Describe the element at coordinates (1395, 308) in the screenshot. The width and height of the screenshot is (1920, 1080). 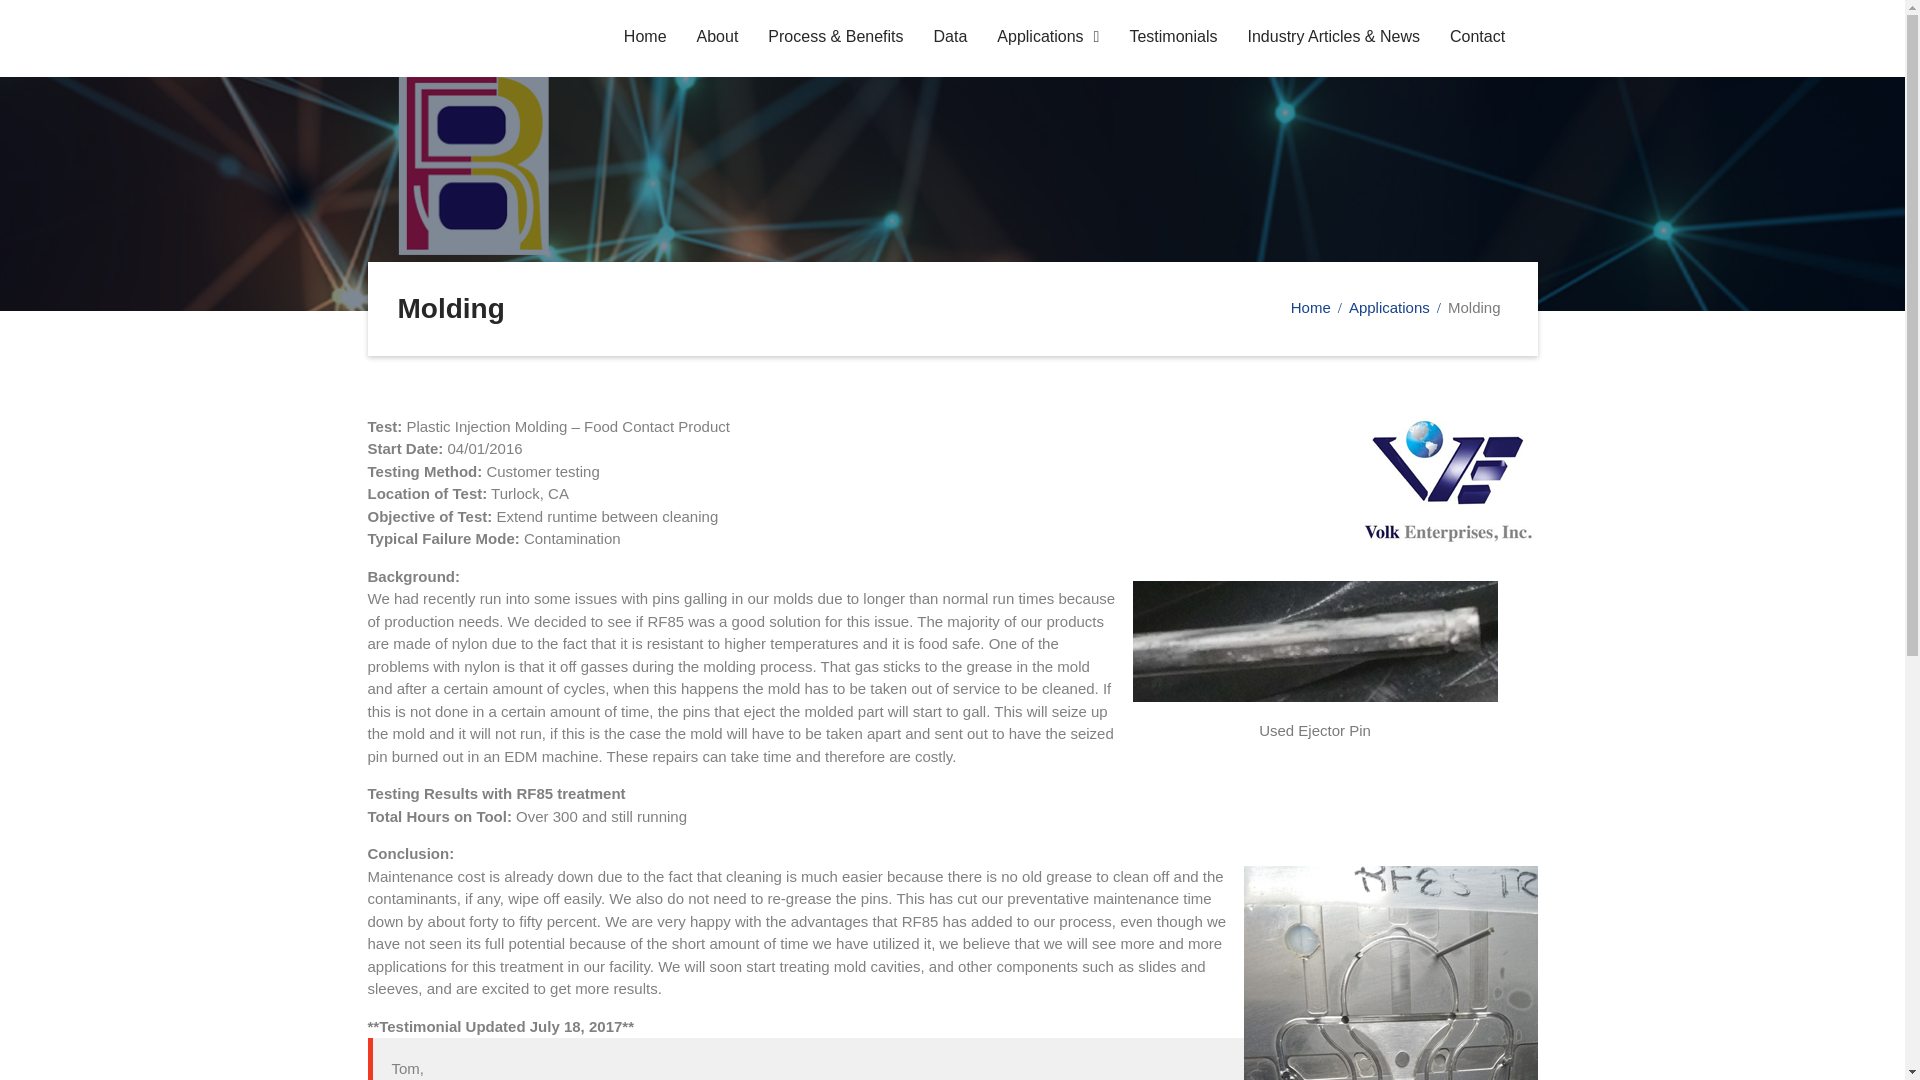
I see `Applications` at that location.